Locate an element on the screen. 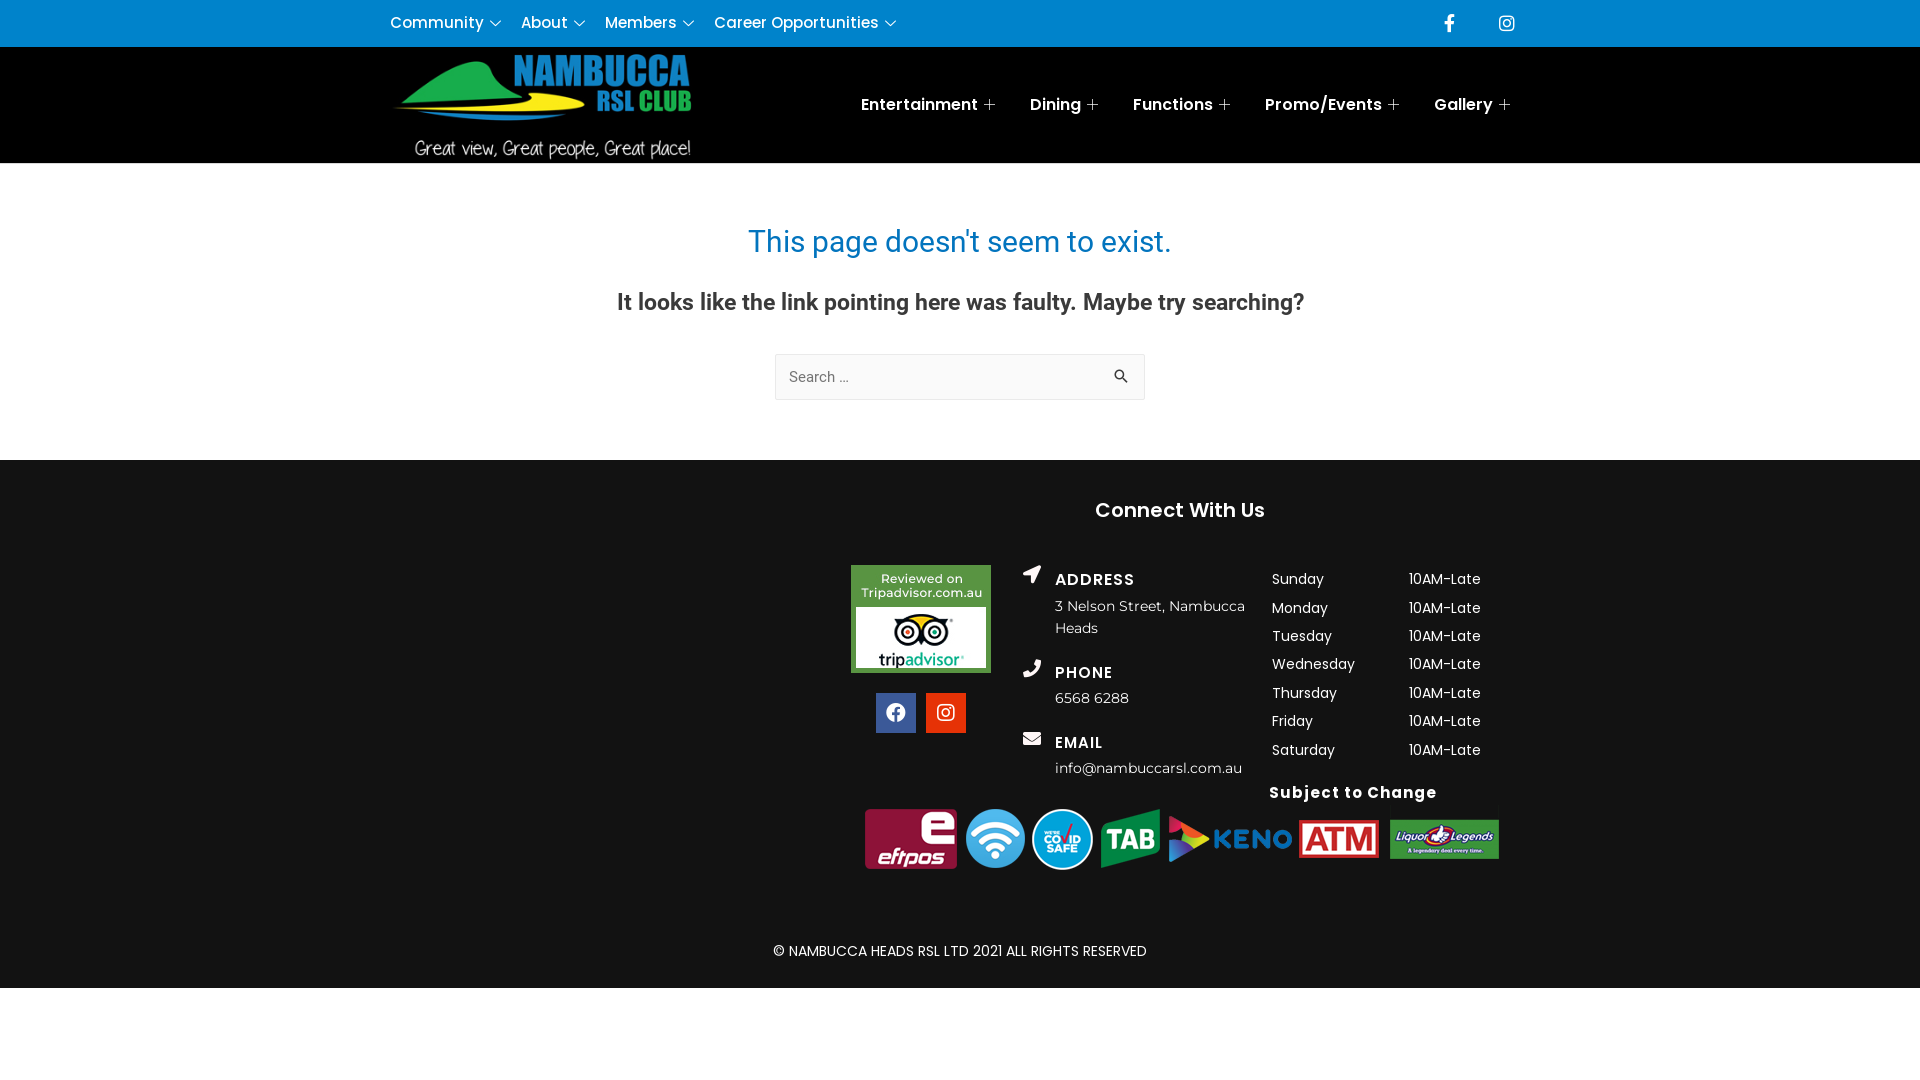 The height and width of the screenshot is (1080, 1920). Search is located at coordinates (1122, 374).